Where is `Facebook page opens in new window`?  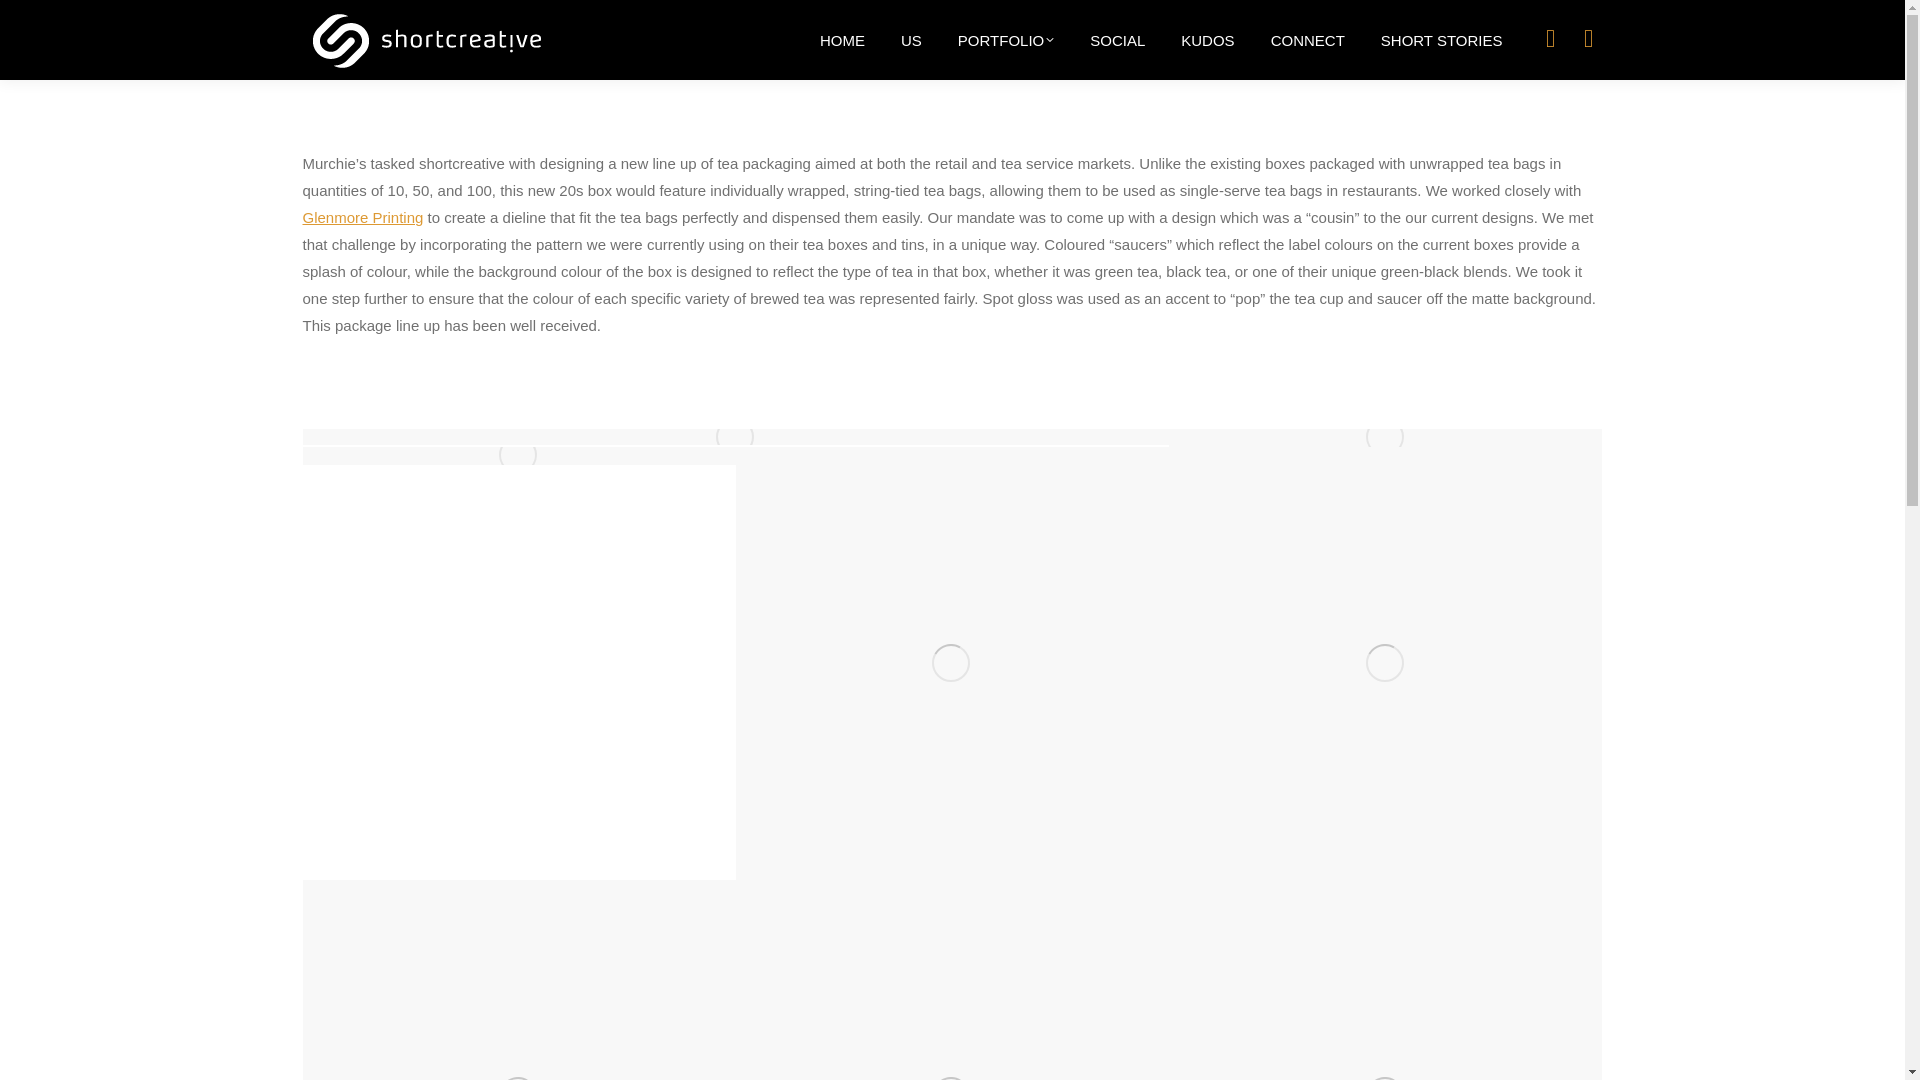 Facebook page opens in new window is located at coordinates (1588, 38).